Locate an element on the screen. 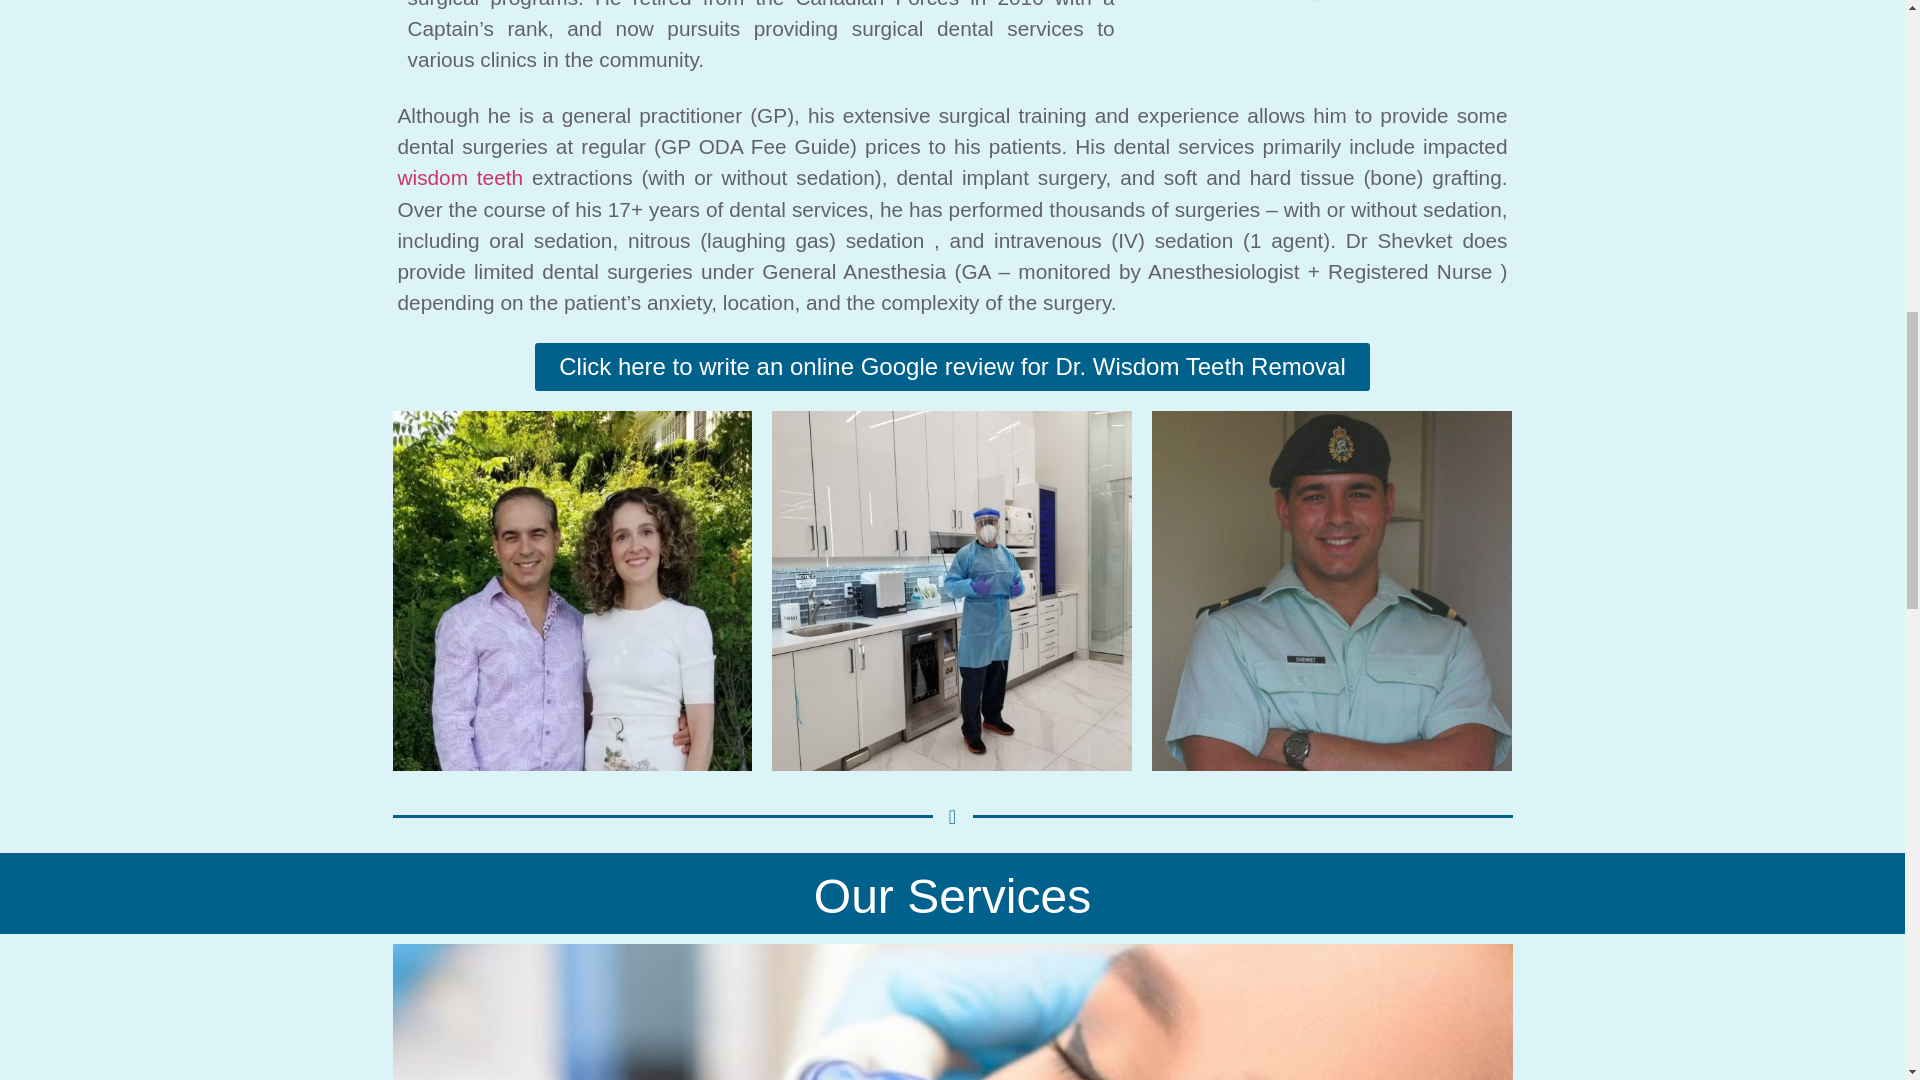 This screenshot has height=1080, width=1920. wisdom teeth is located at coordinates (460, 178).